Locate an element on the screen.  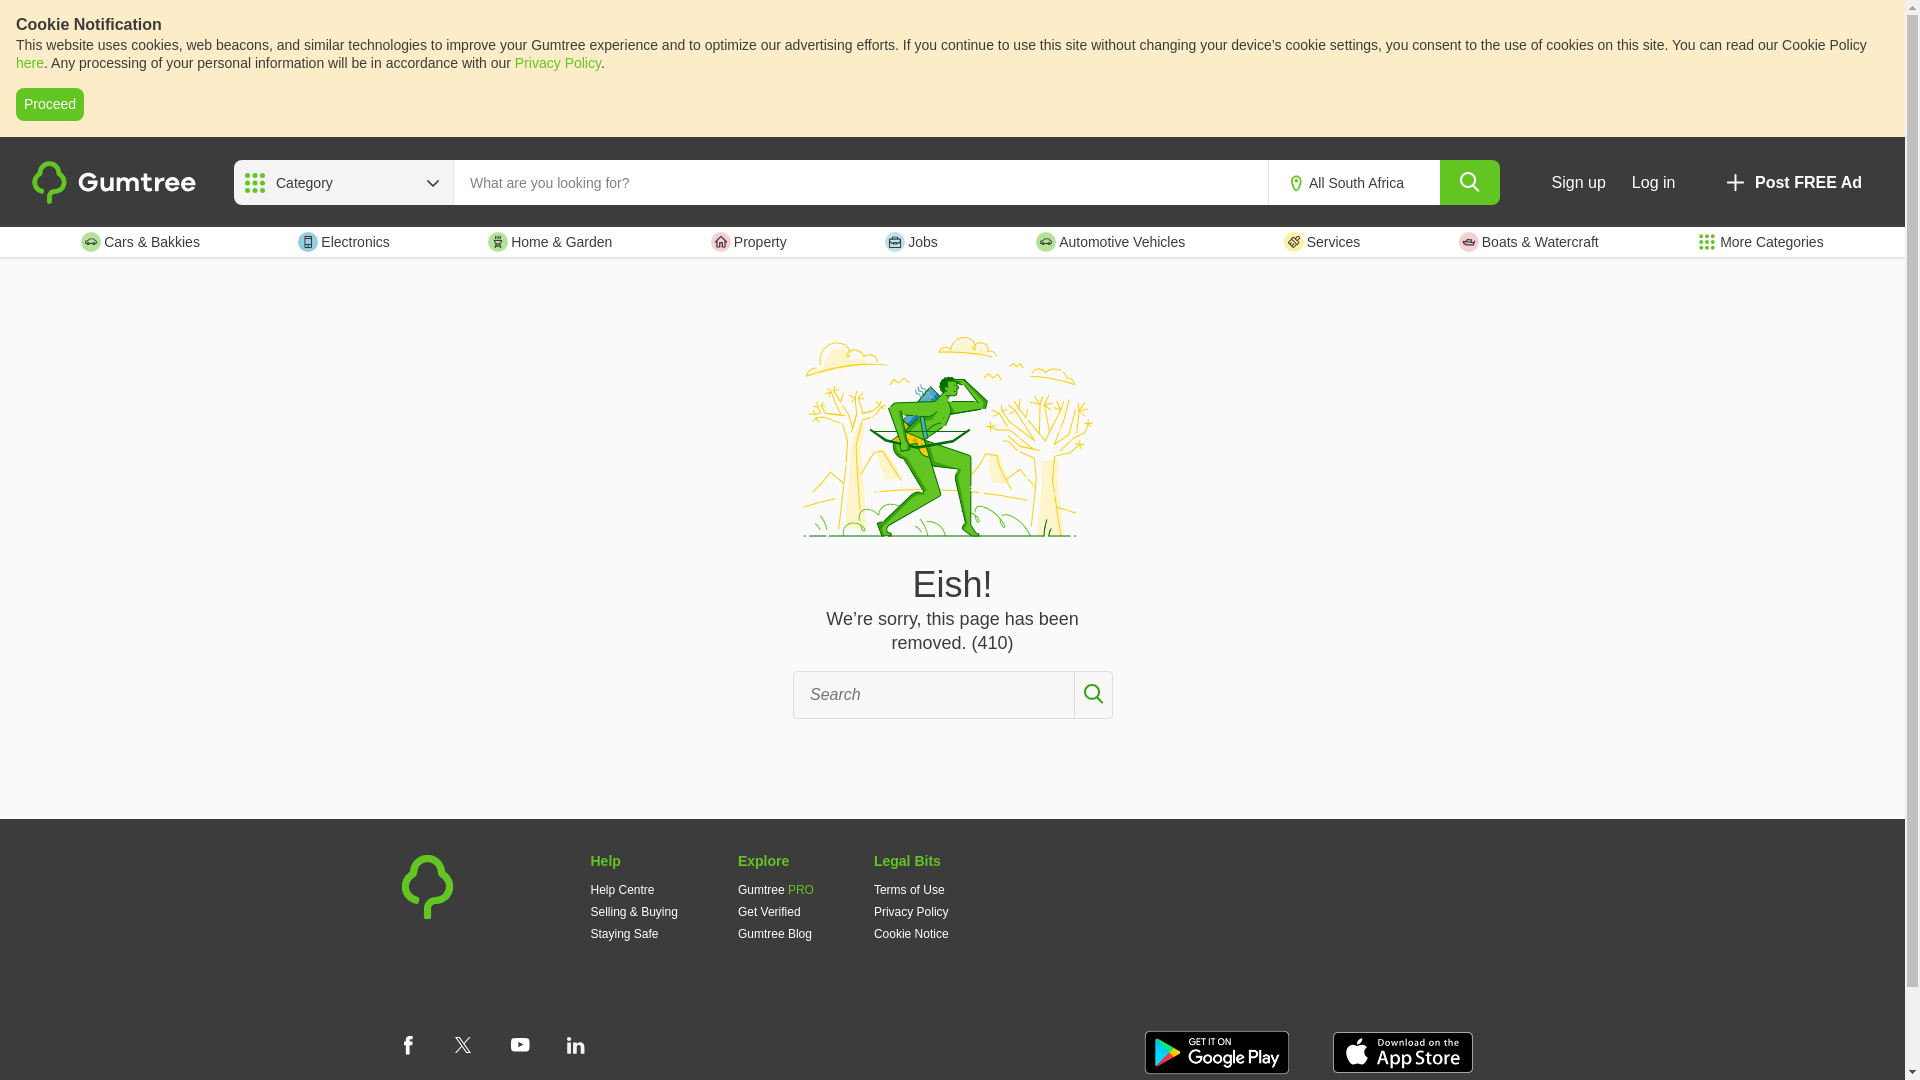
Gumtree PRO is located at coordinates (776, 890).